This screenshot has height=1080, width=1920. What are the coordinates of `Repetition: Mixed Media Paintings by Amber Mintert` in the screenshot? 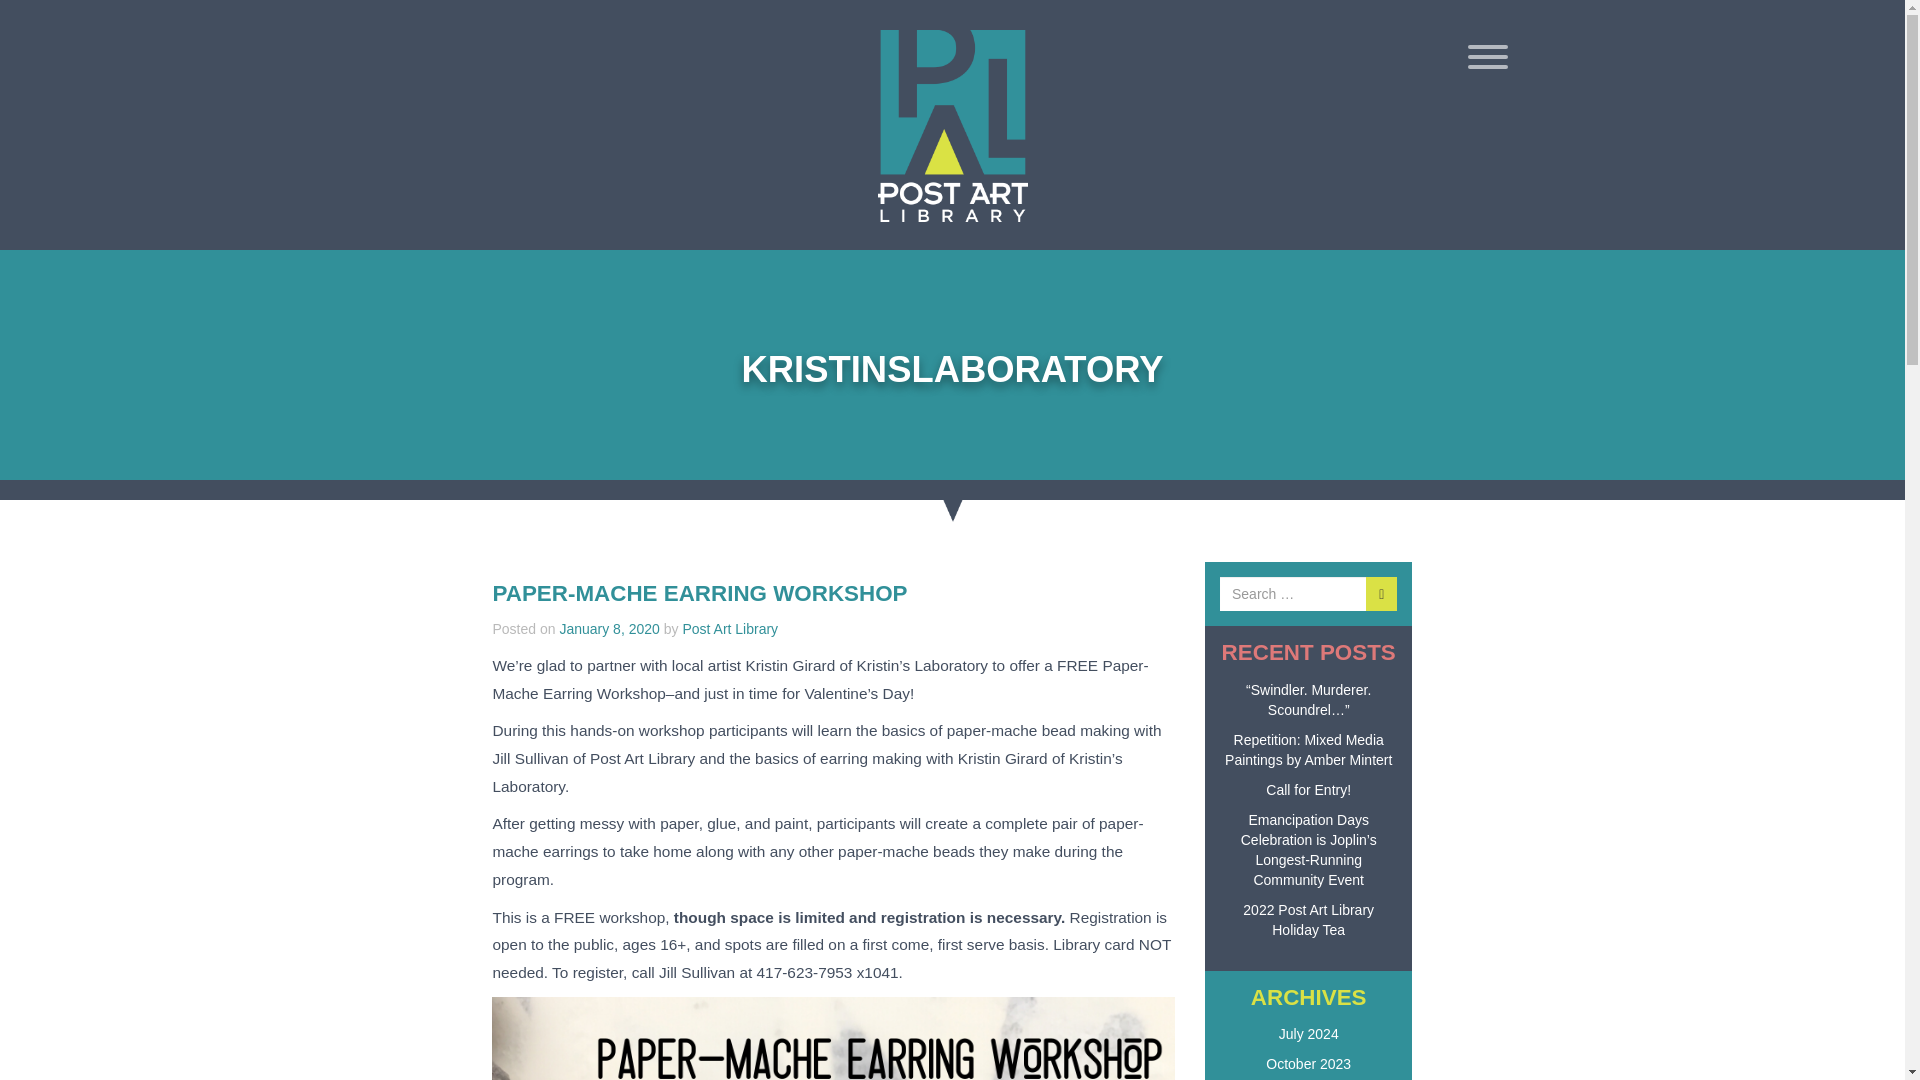 It's located at (1308, 754).